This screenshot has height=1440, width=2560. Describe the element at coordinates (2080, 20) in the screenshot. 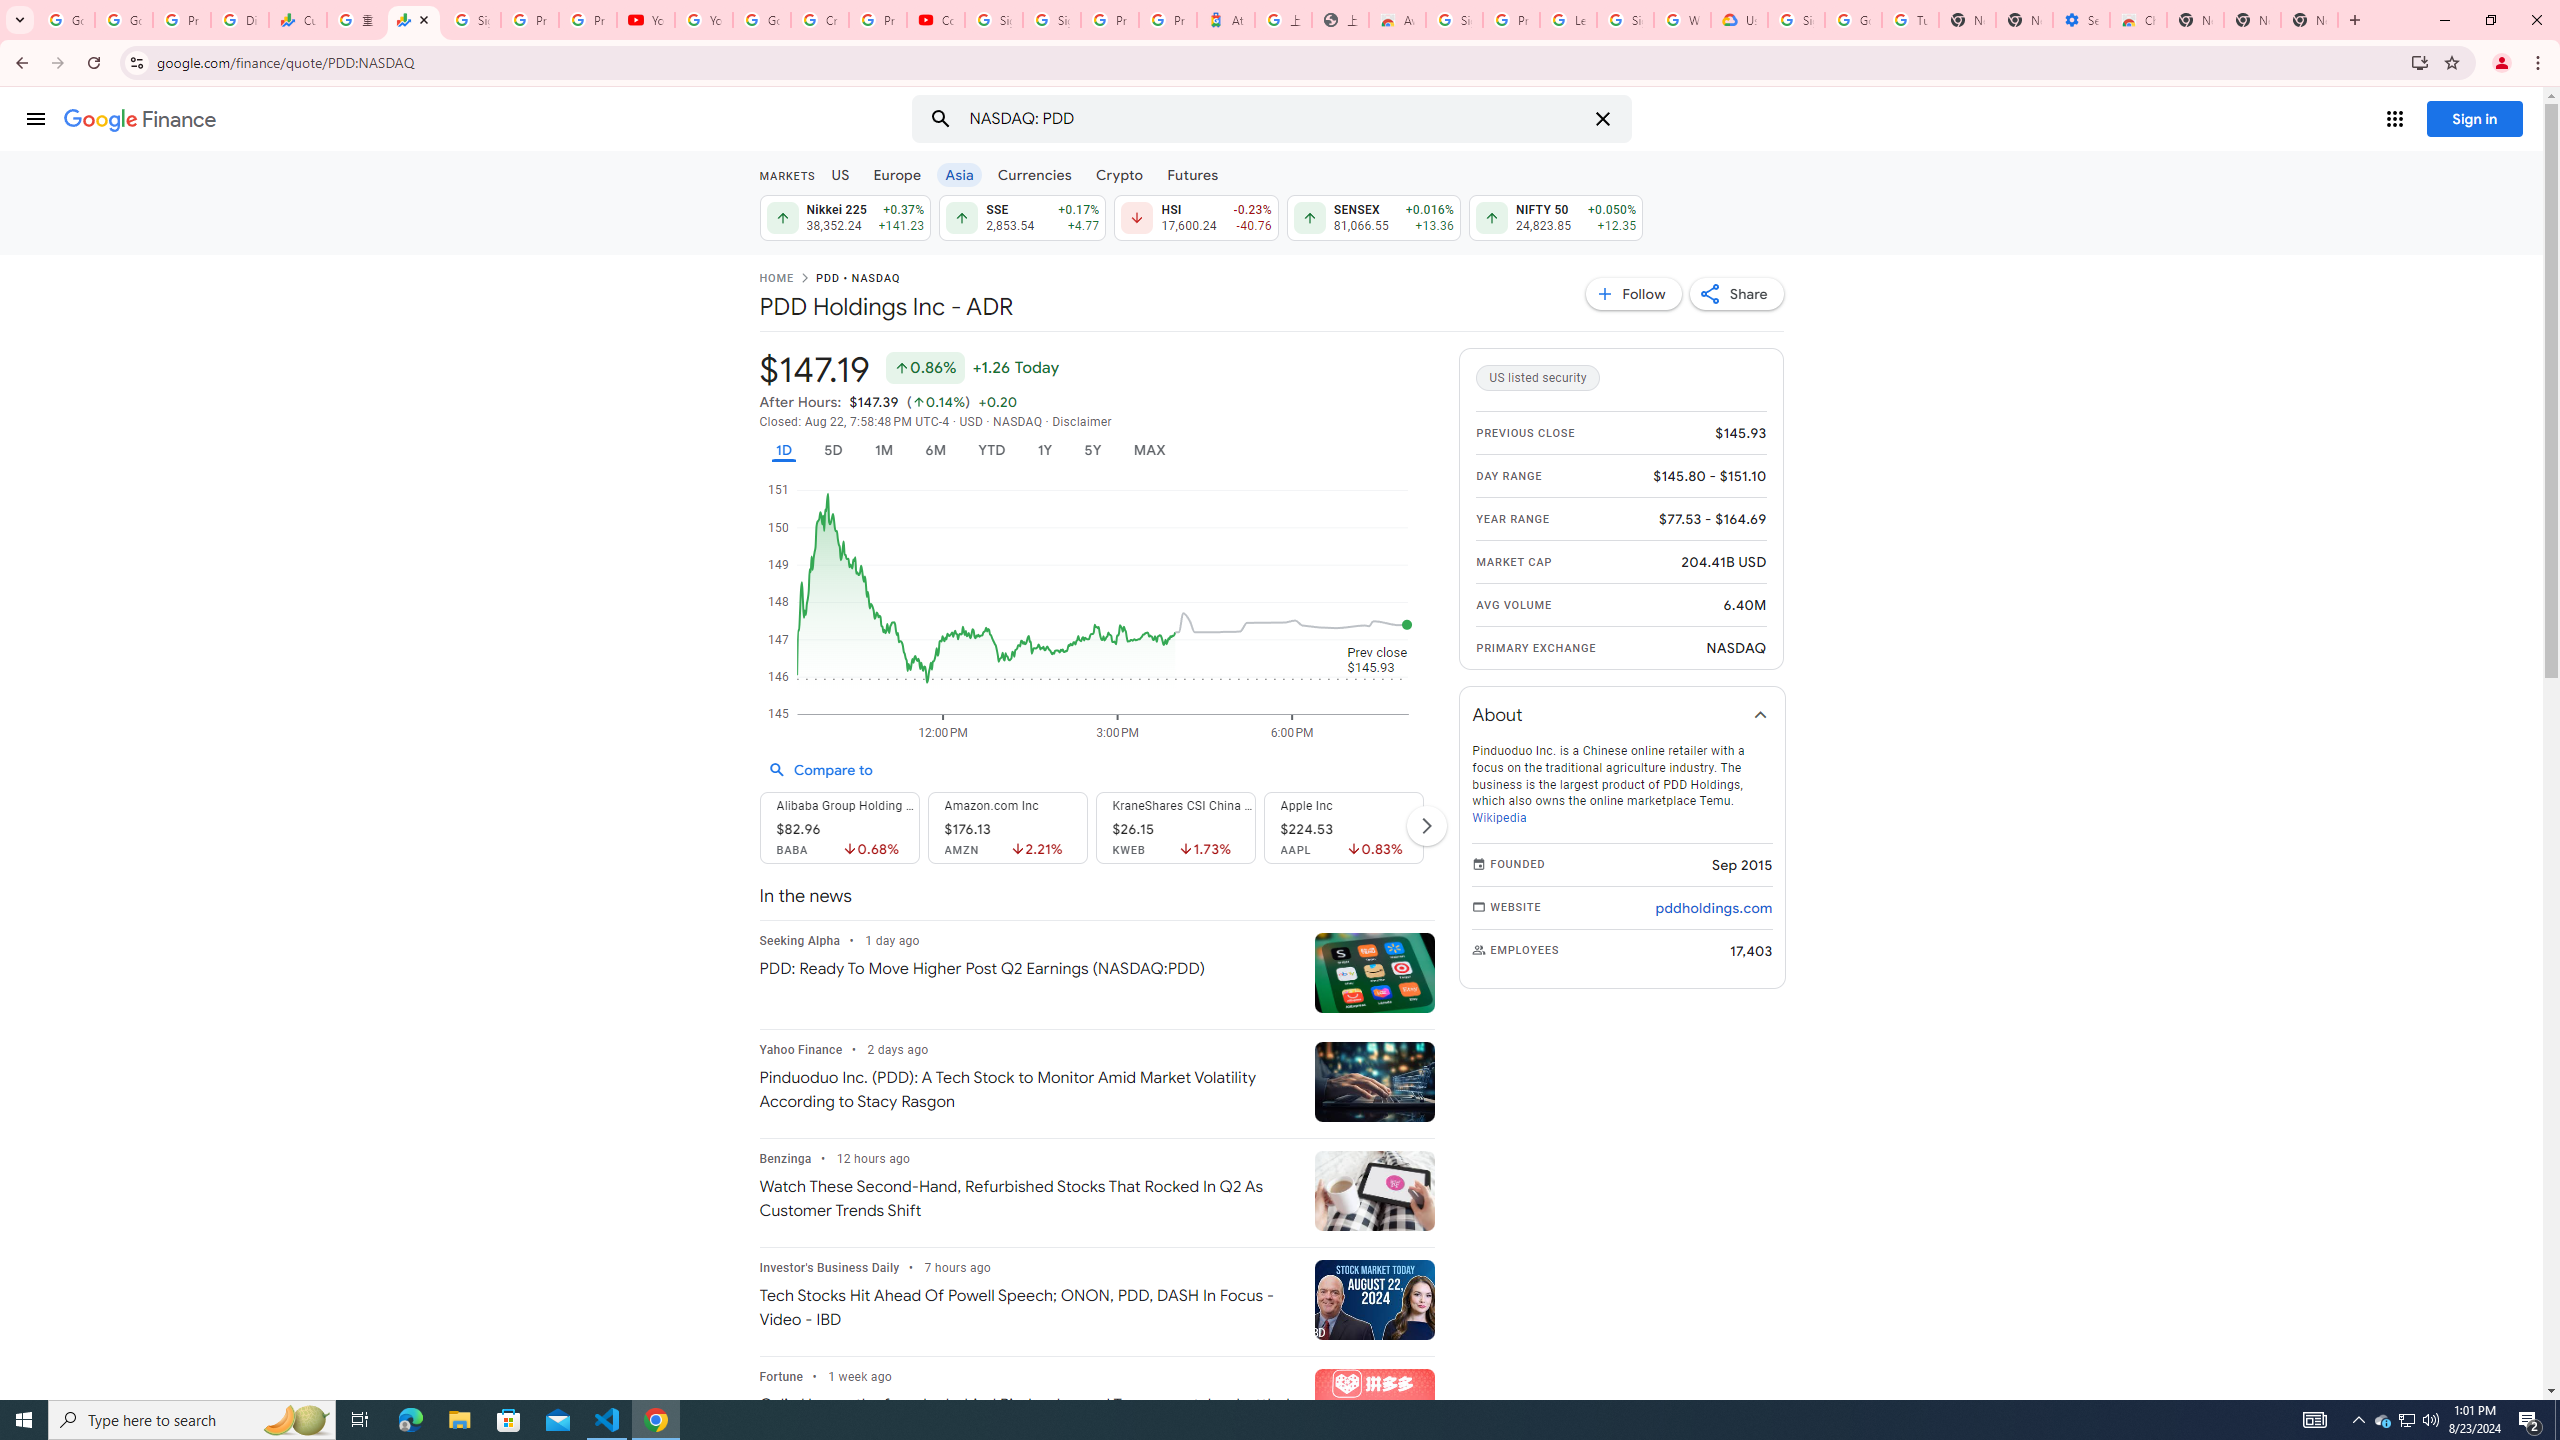

I see `Settings - Accessibility` at that location.